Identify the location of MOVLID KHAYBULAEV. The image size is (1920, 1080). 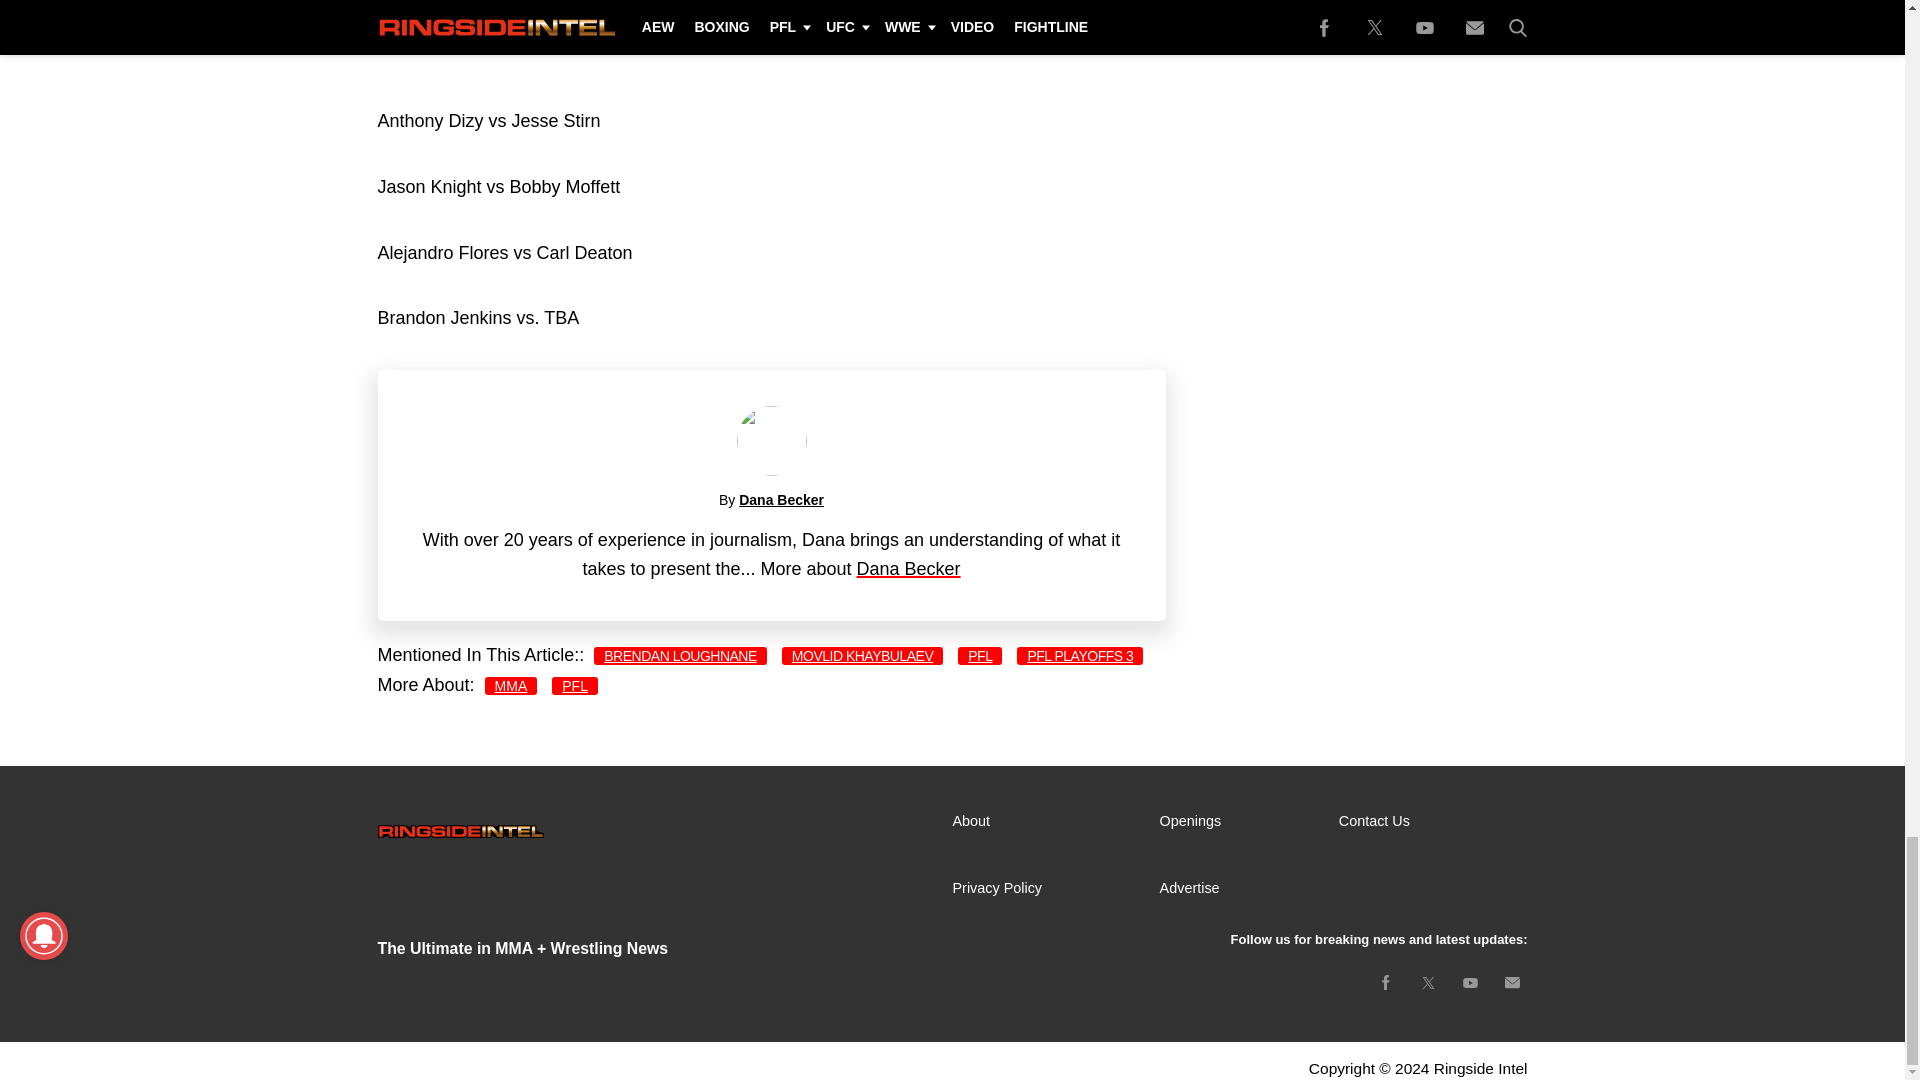
(862, 656).